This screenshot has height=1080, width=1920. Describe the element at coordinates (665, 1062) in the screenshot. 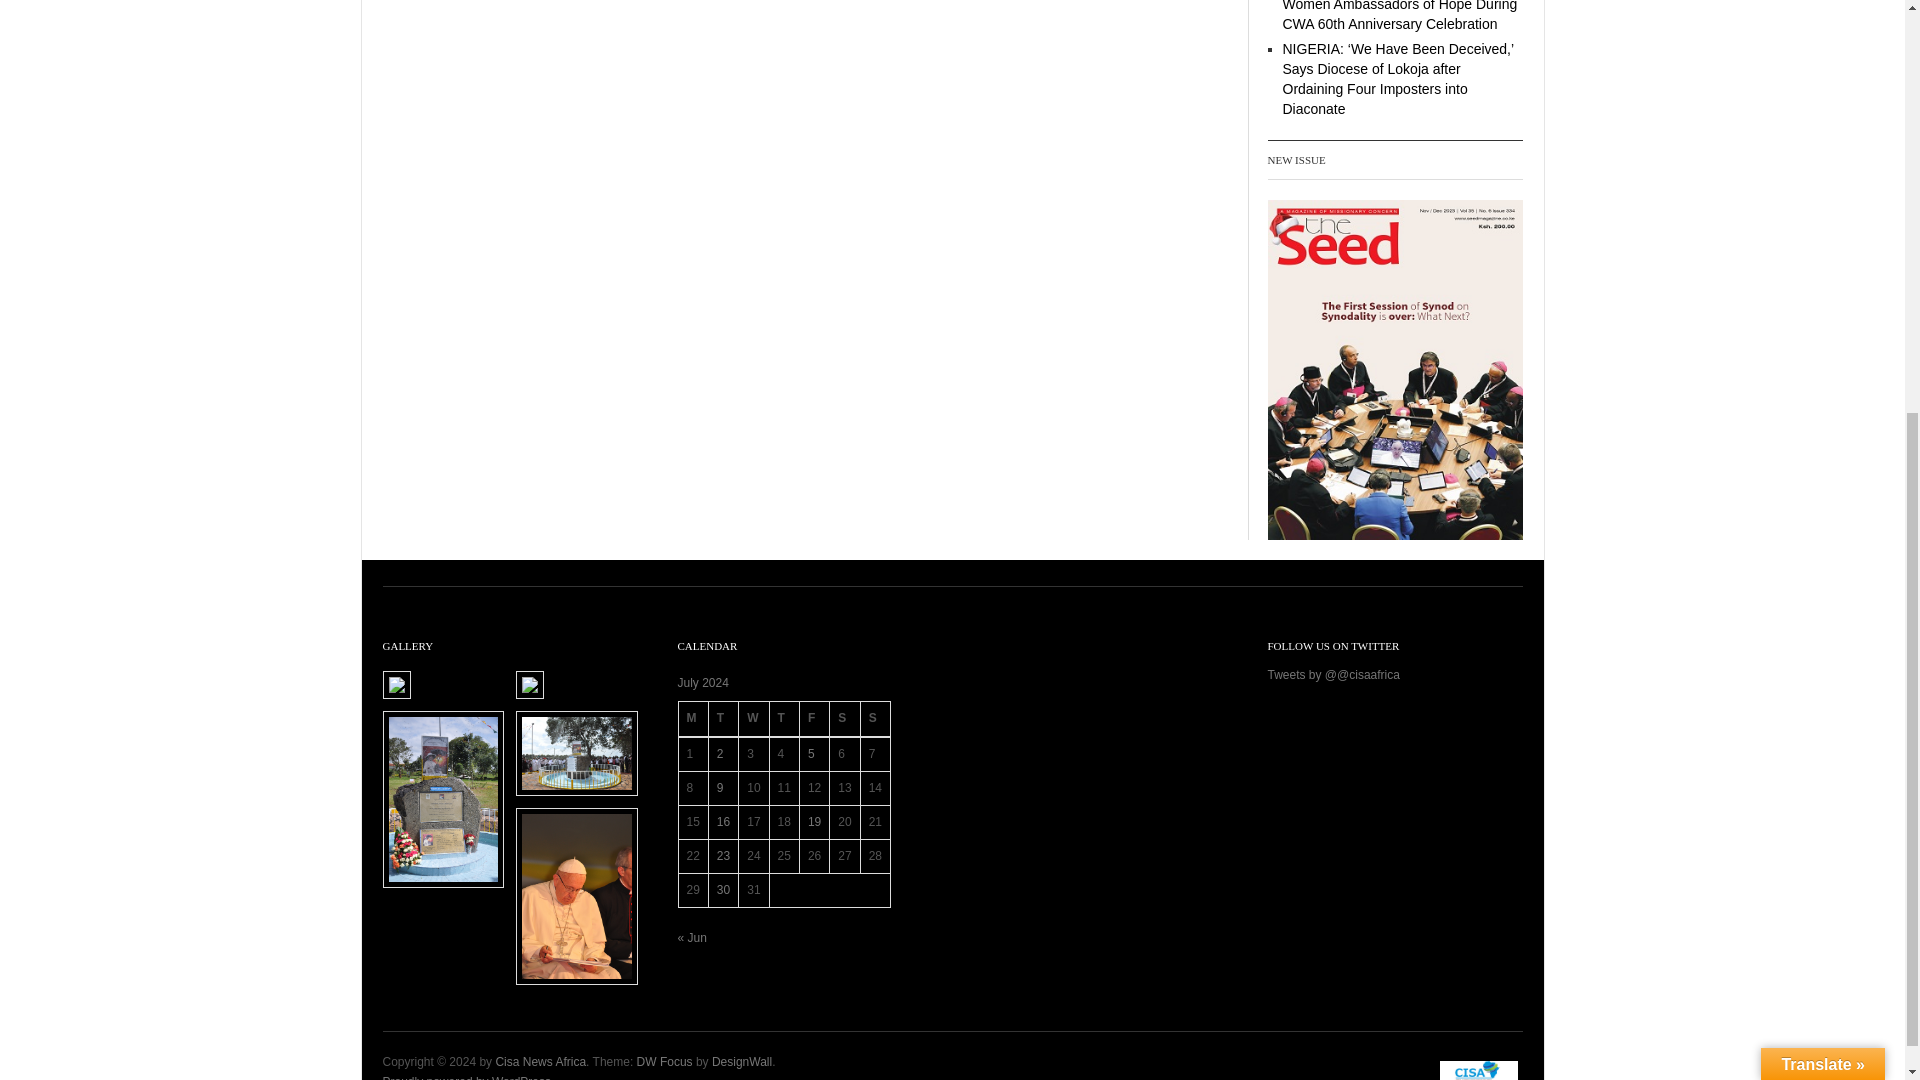

I see `WordPress News Theme` at that location.